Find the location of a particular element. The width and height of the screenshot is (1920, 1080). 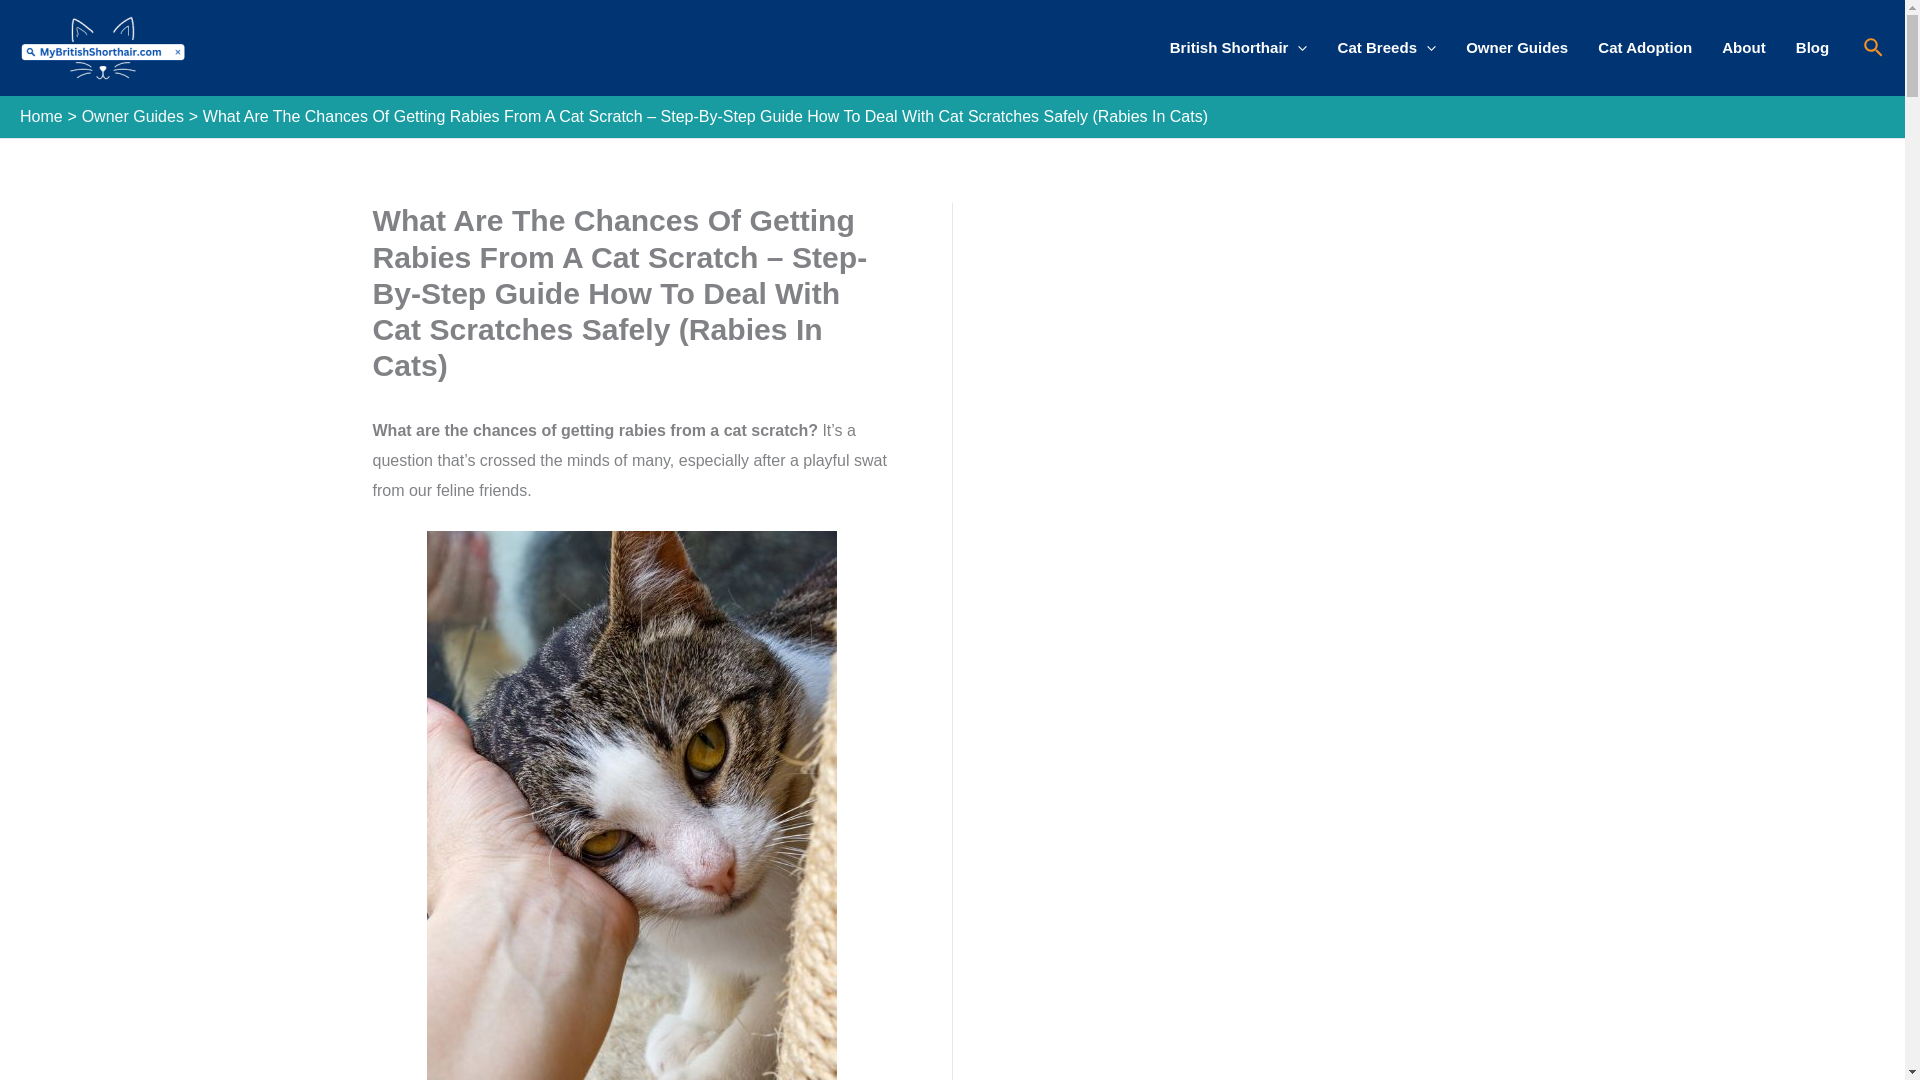

Cat Breeds is located at coordinates (1386, 48).